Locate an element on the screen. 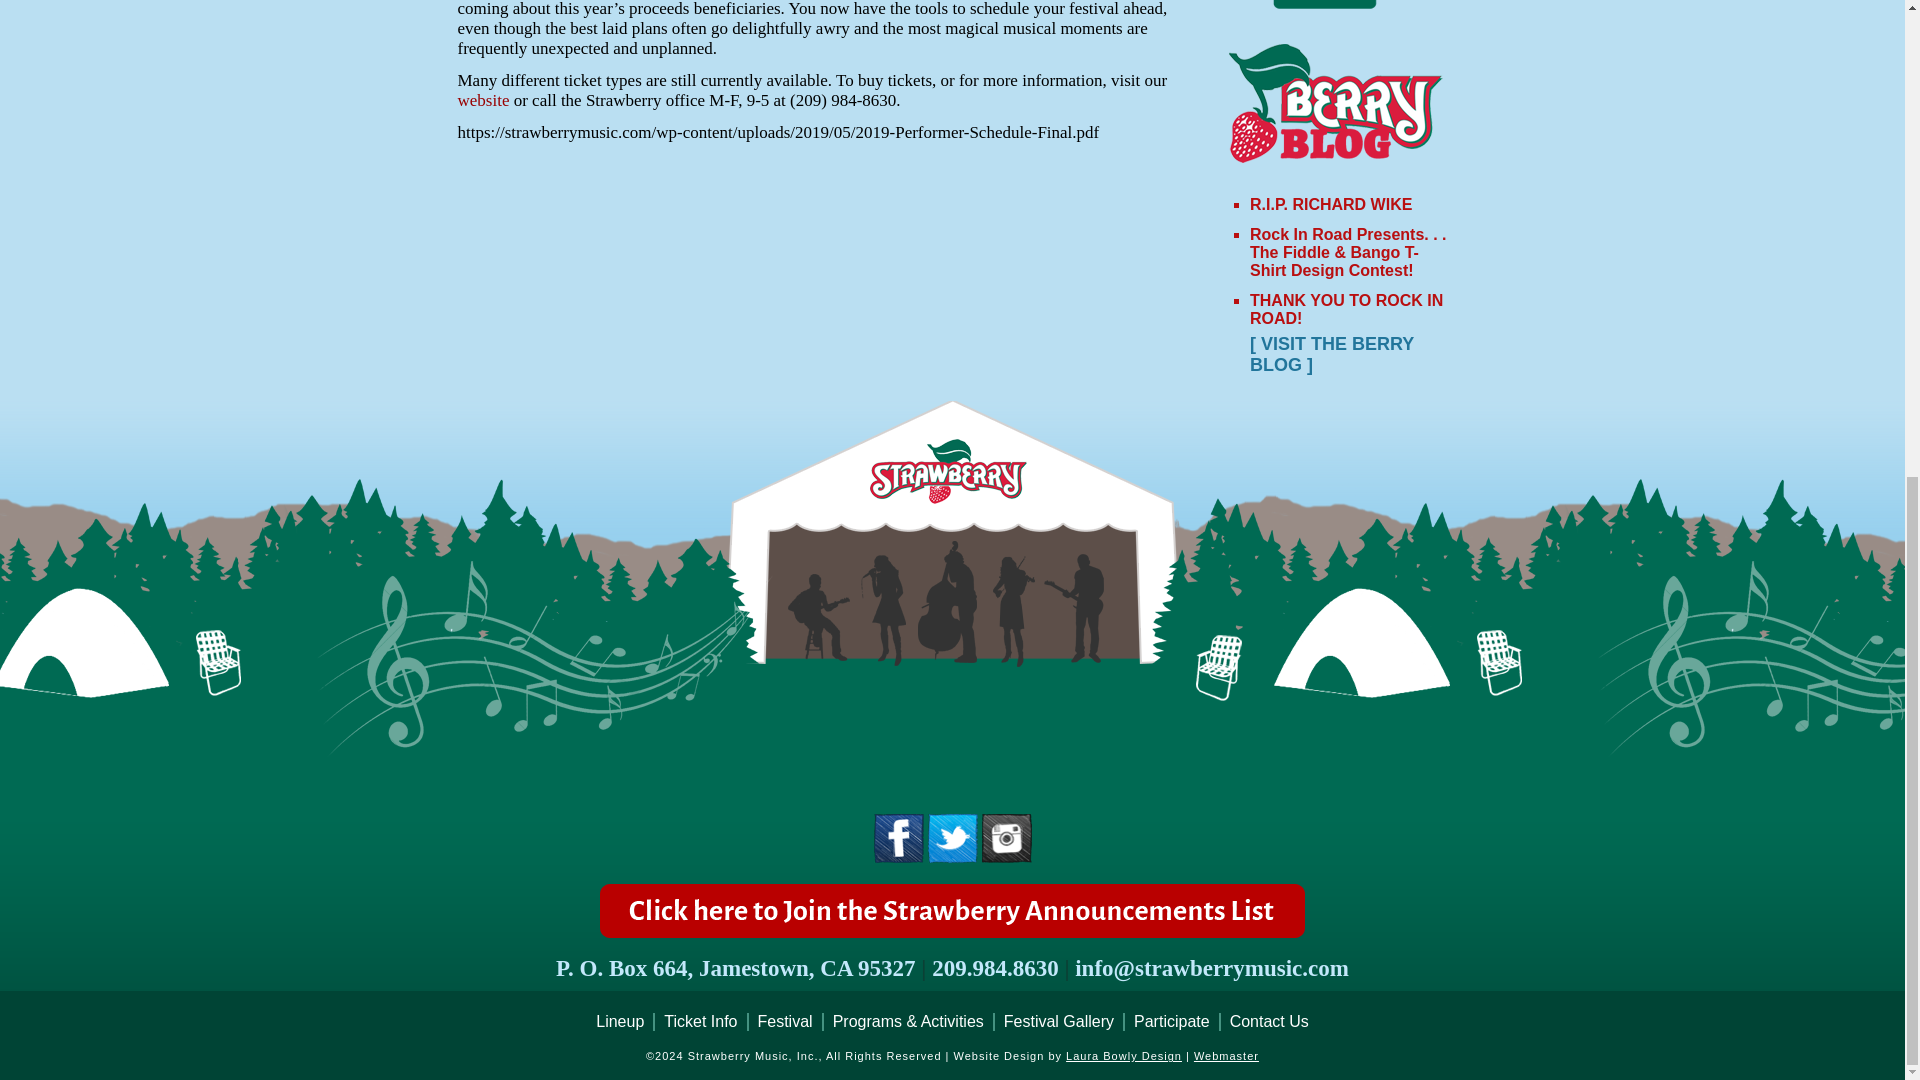  facebook is located at coordinates (898, 838).